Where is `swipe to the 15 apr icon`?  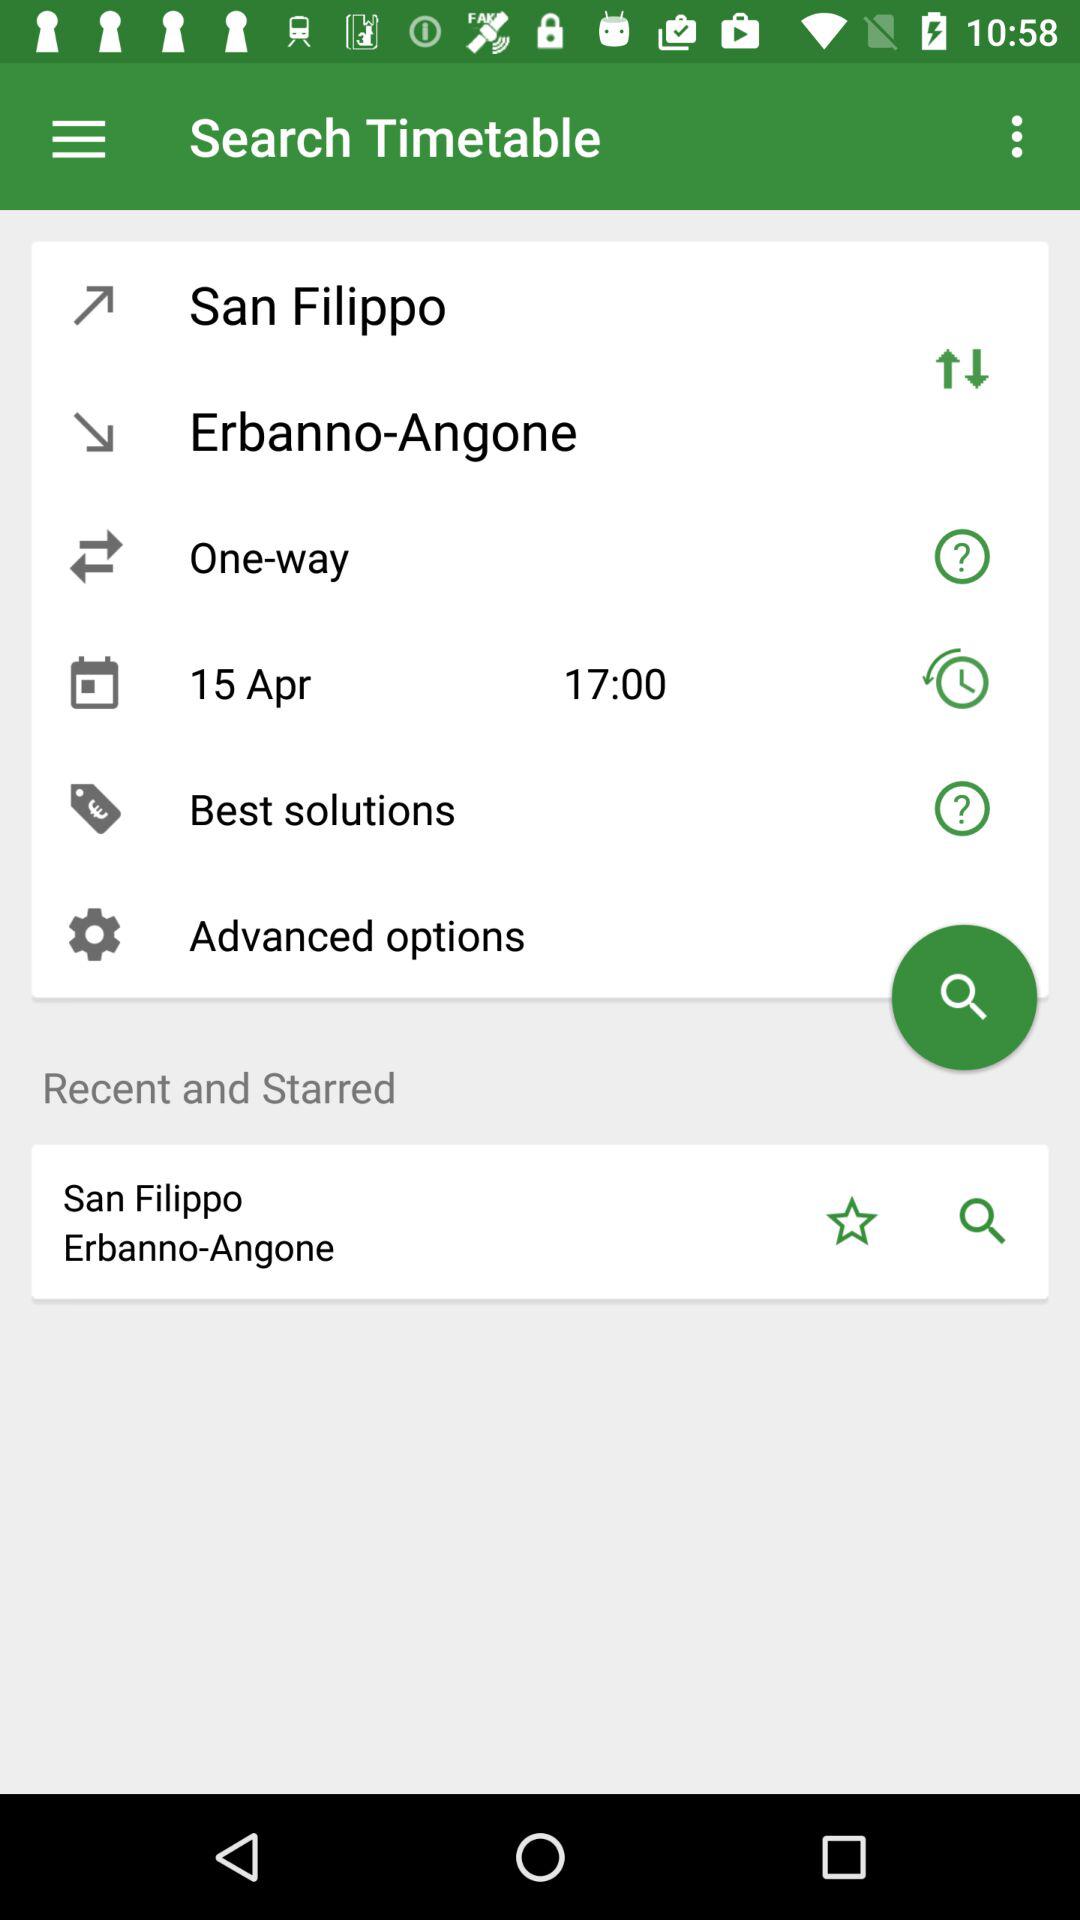 swipe to the 15 apr icon is located at coordinates (360, 682).